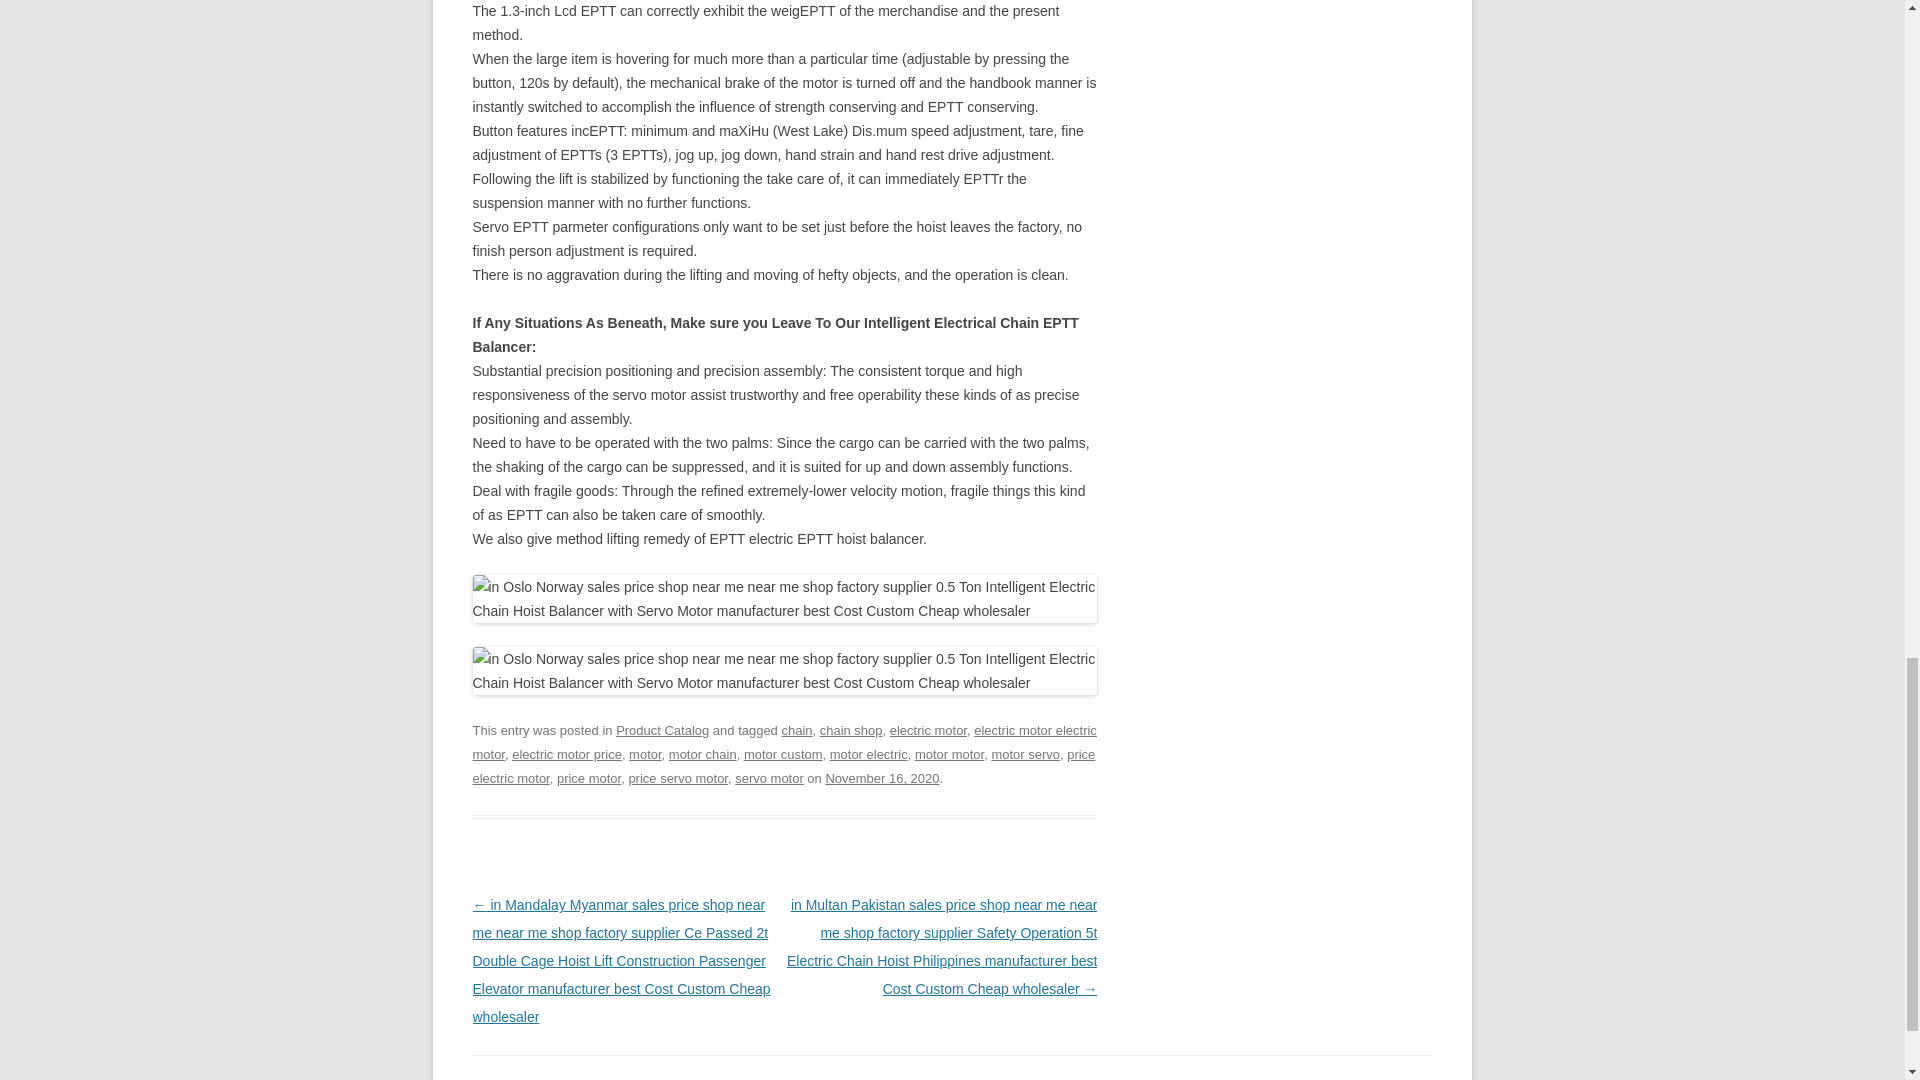 The image size is (1920, 1080). What do you see at coordinates (770, 778) in the screenshot?
I see `servo motor` at bounding box center [770, 778].